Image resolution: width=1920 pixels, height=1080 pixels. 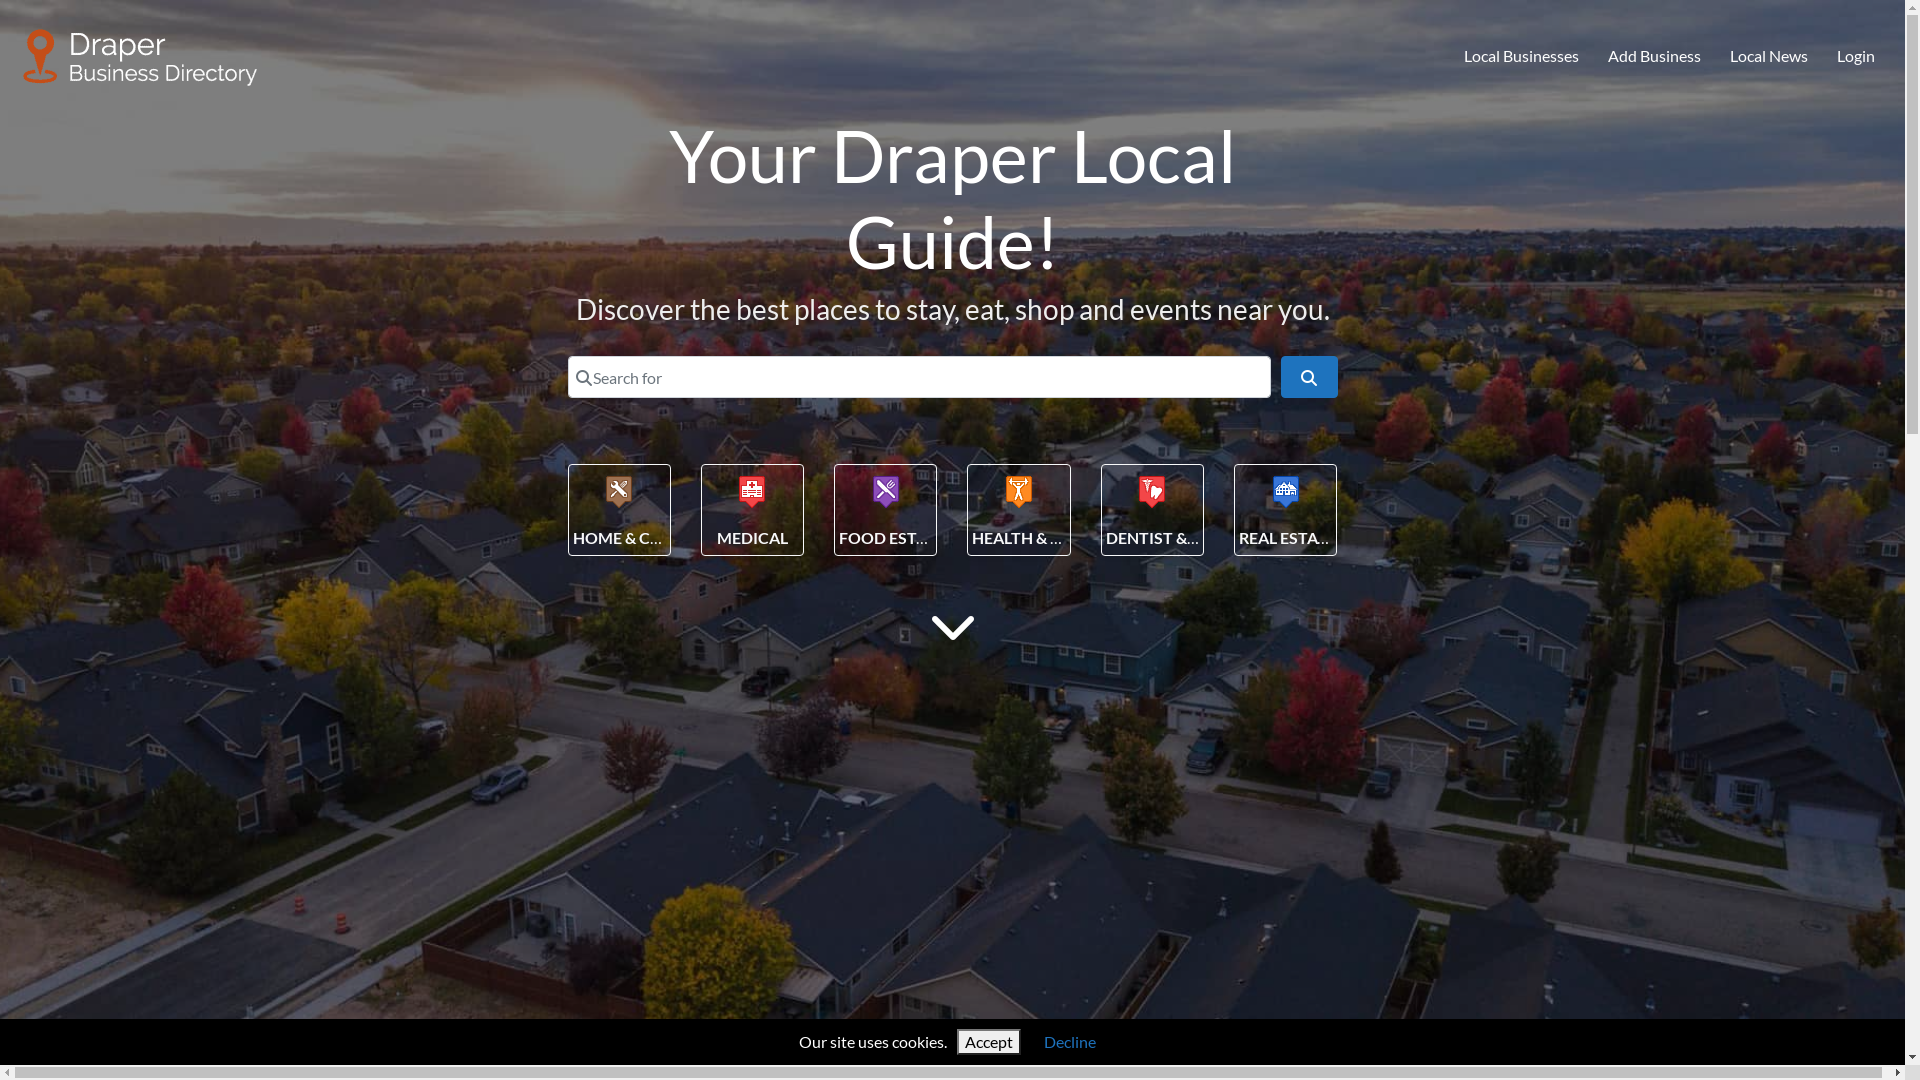 I want to click on HOME & CONSTRUCTION, so click(x=669, y=538).